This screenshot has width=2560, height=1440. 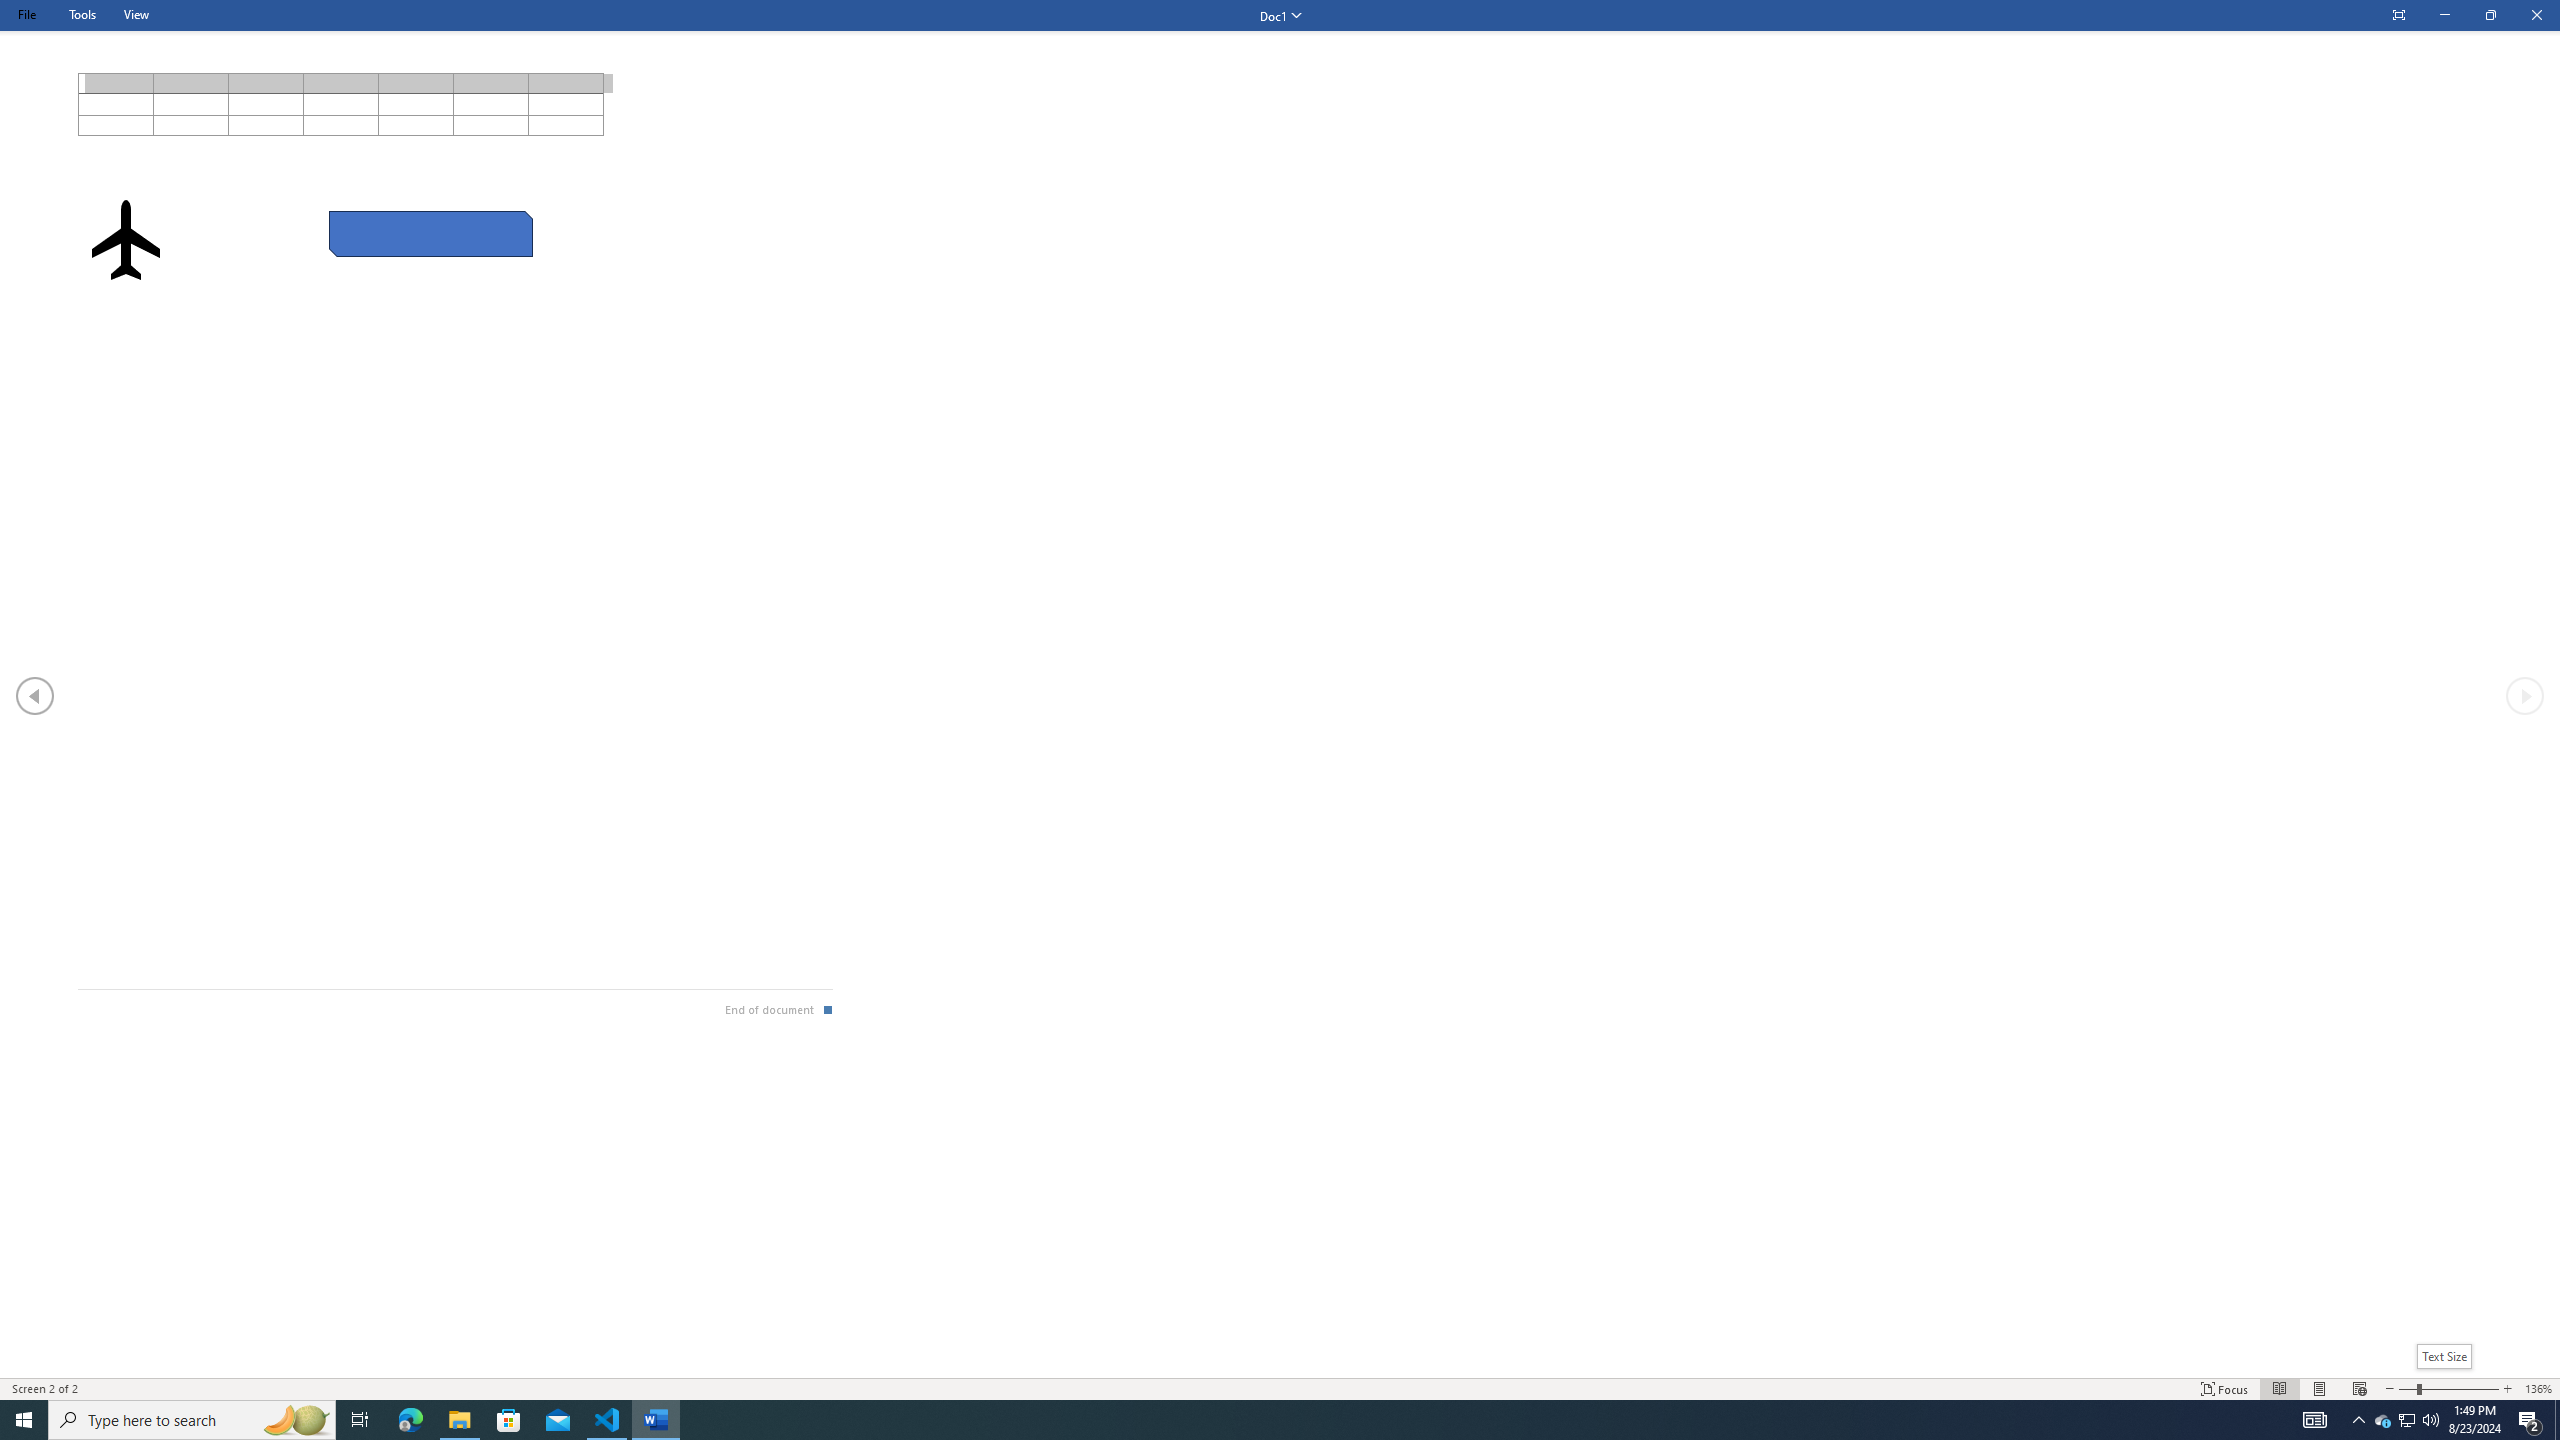 What do you see at coordinates (2490, 16) in the screenshot?
I see `Restore Down` at bounding box center [2490, 16].